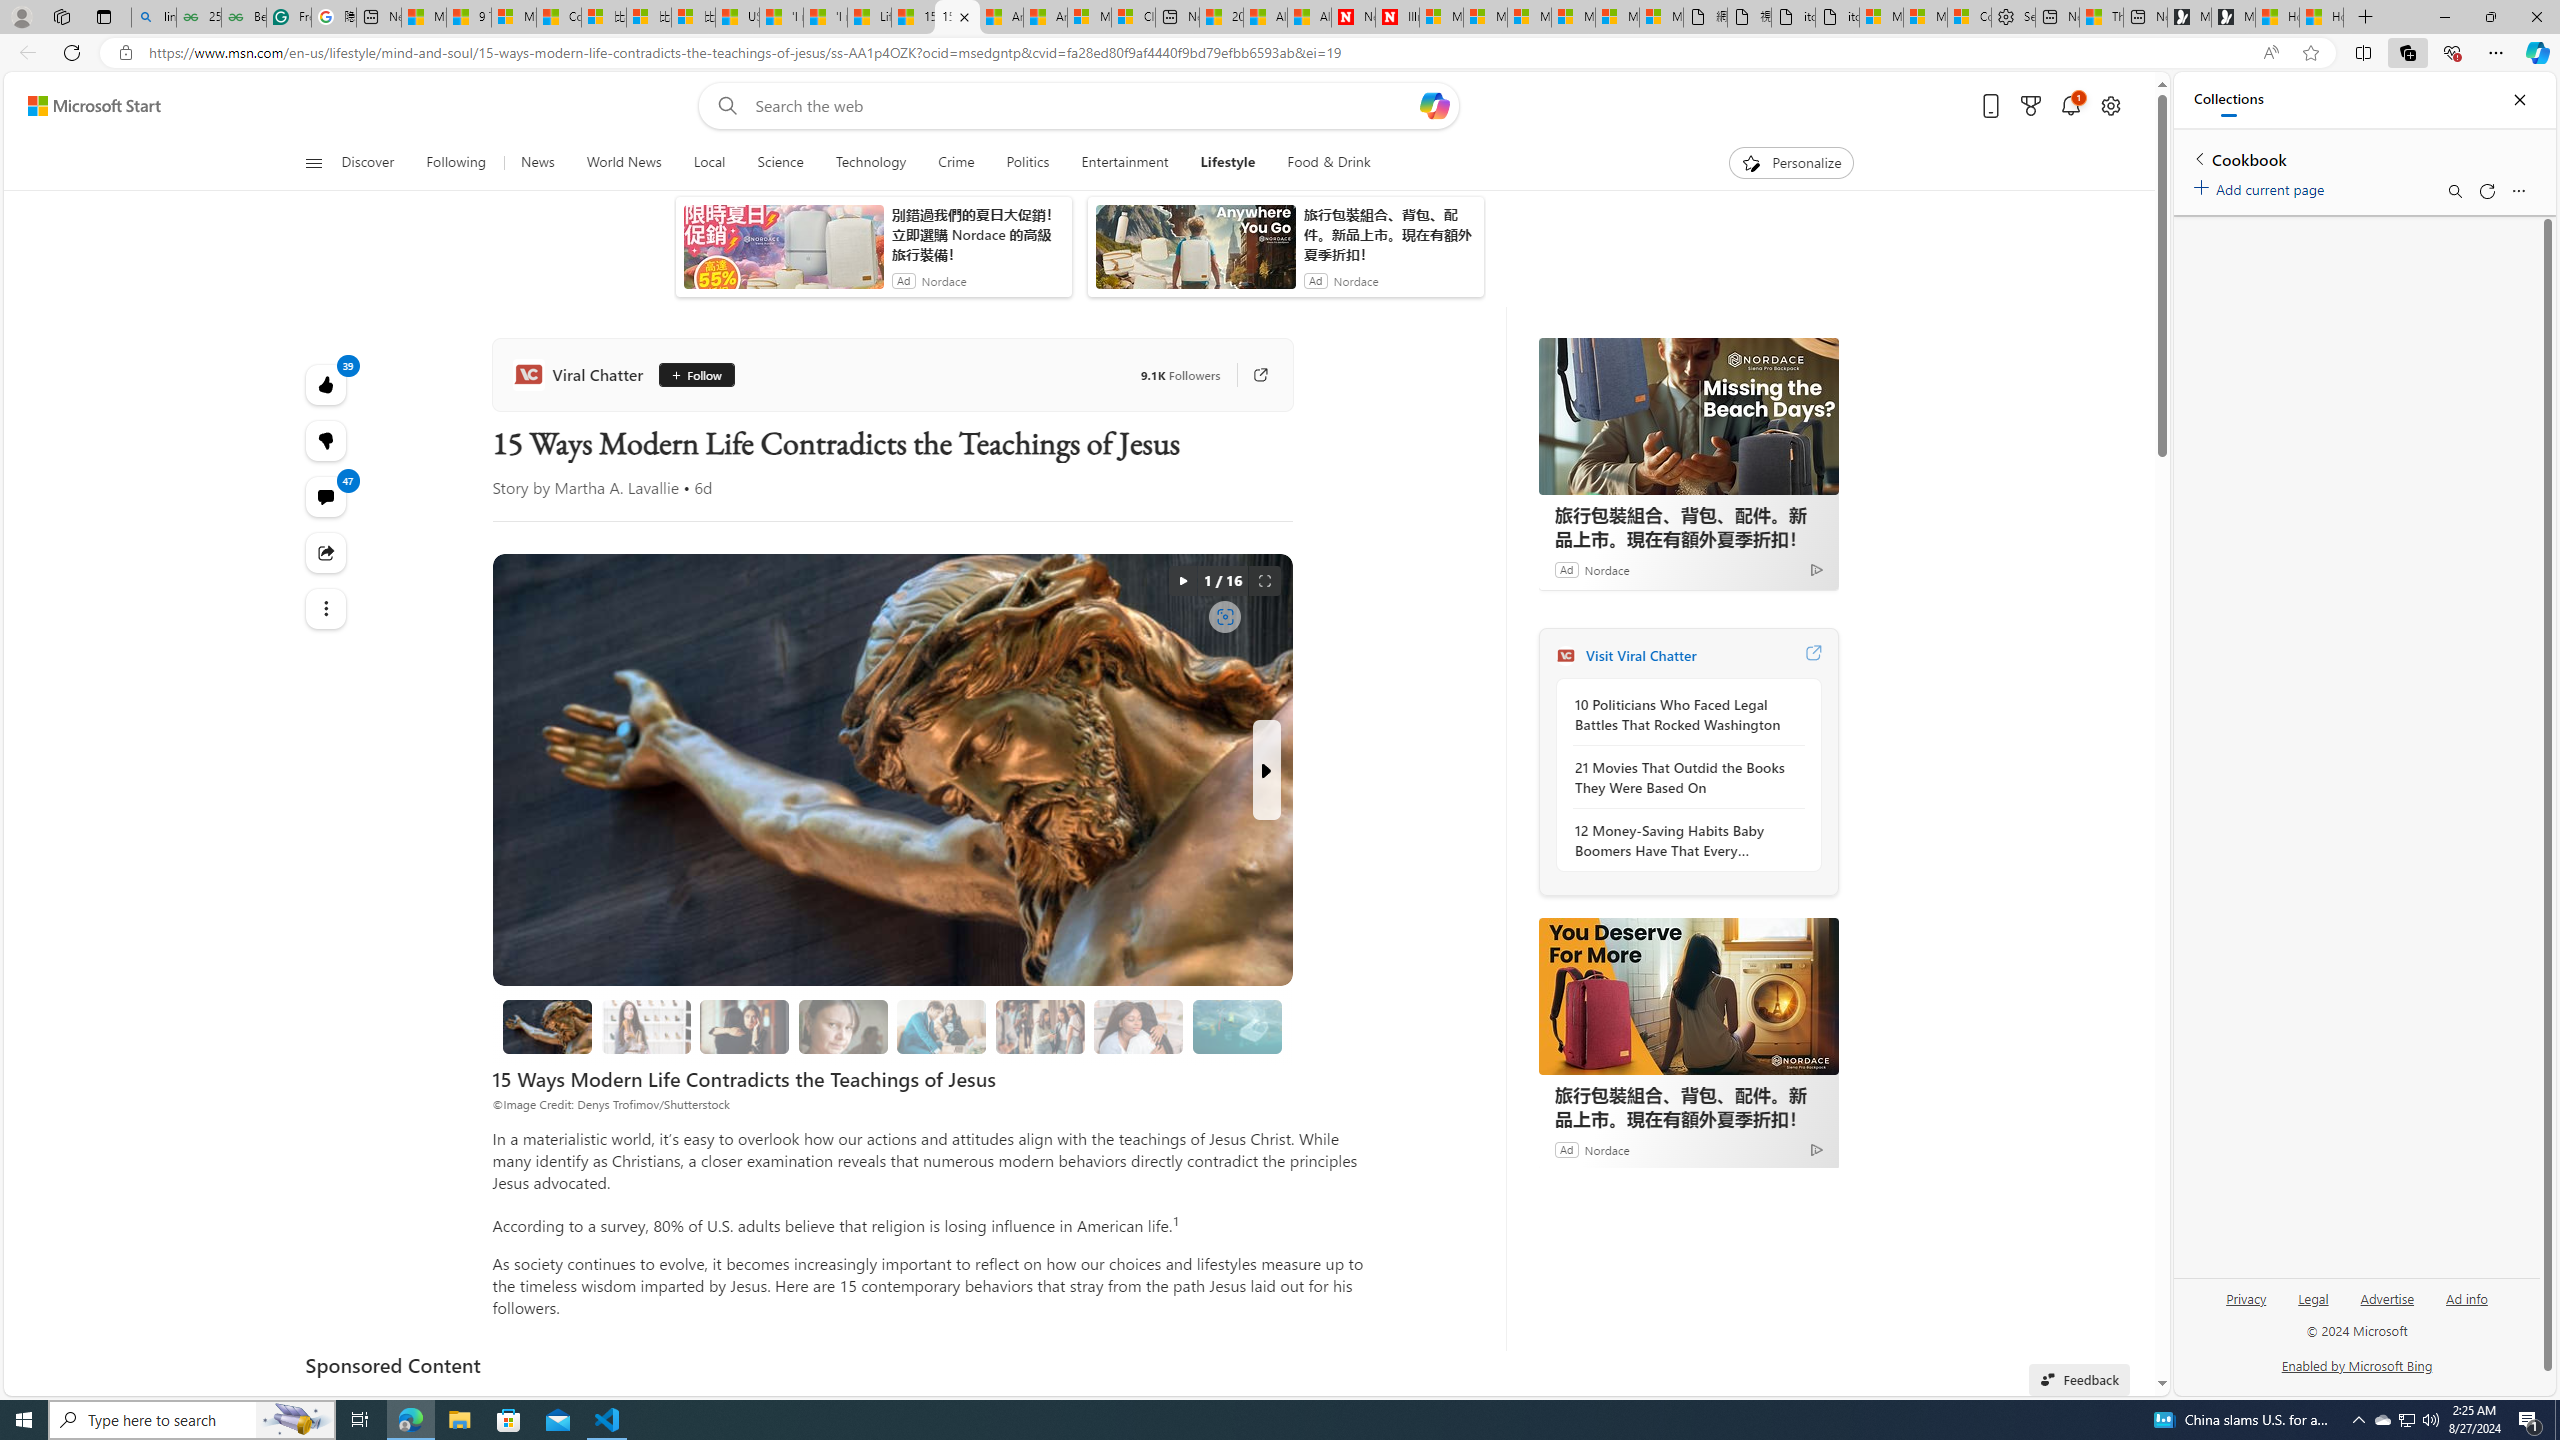 The width and height of the screenshot is (2560, 1440). Describe the element at coordinates (1320, 163) in the screenshot. I see `Food & Drink` at that location.